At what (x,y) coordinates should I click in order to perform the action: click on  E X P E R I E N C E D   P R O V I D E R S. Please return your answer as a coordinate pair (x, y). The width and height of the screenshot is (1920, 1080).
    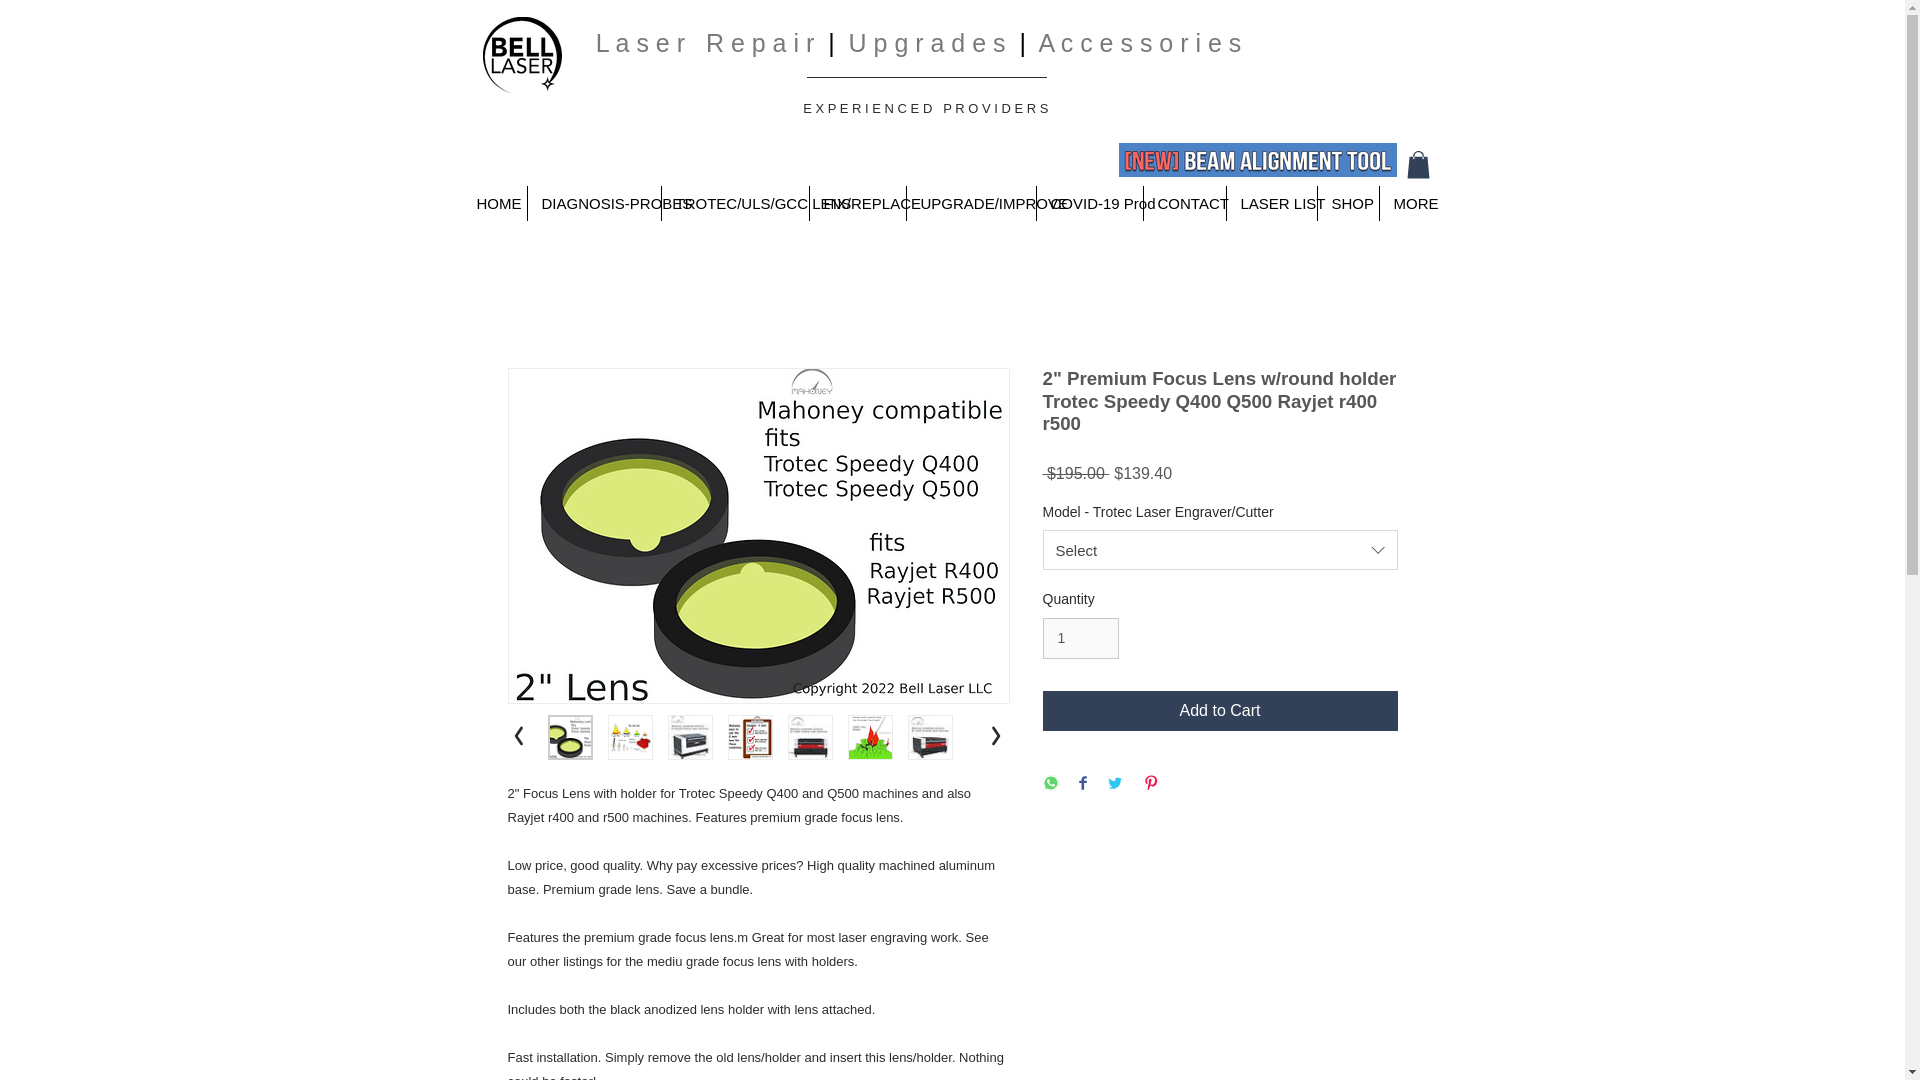
    Looking at the image, I should click on (924, 108).